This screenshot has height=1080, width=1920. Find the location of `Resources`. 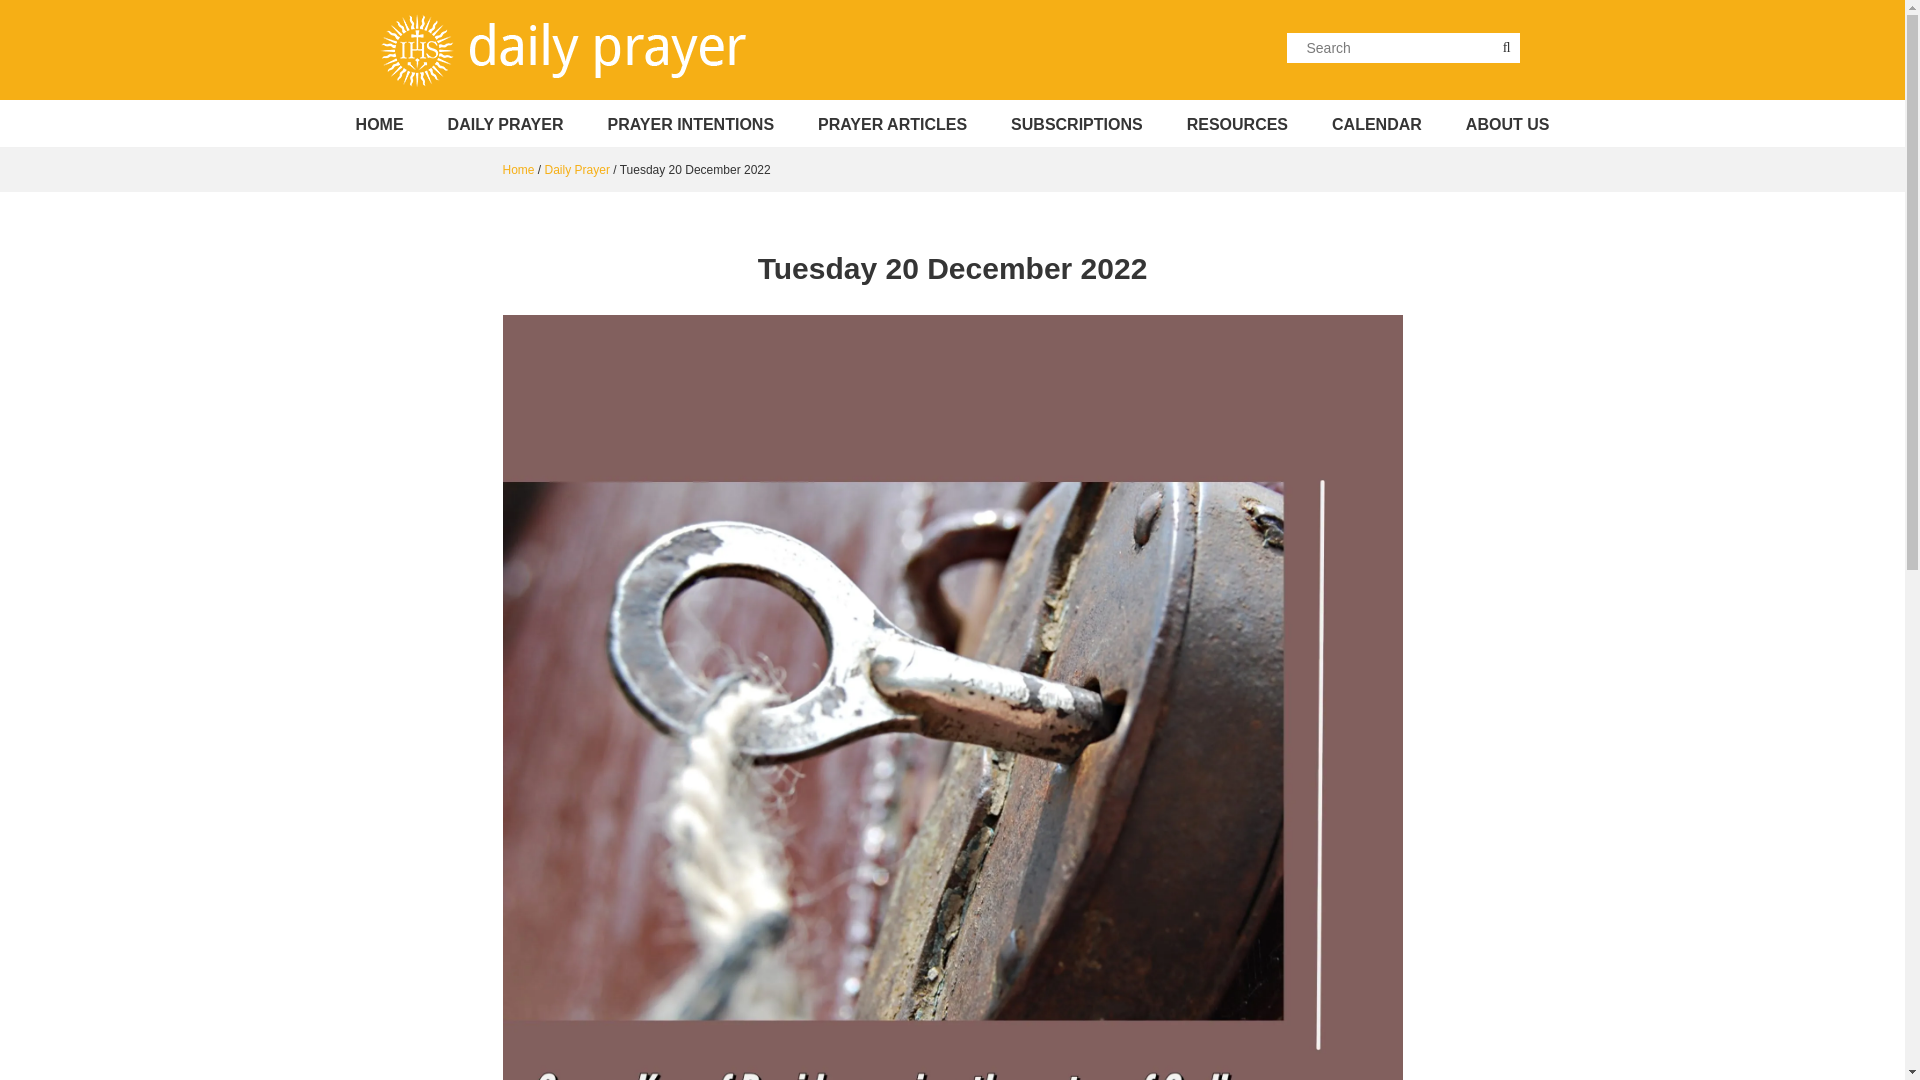

Resources is located at coordinates (1237, 125).